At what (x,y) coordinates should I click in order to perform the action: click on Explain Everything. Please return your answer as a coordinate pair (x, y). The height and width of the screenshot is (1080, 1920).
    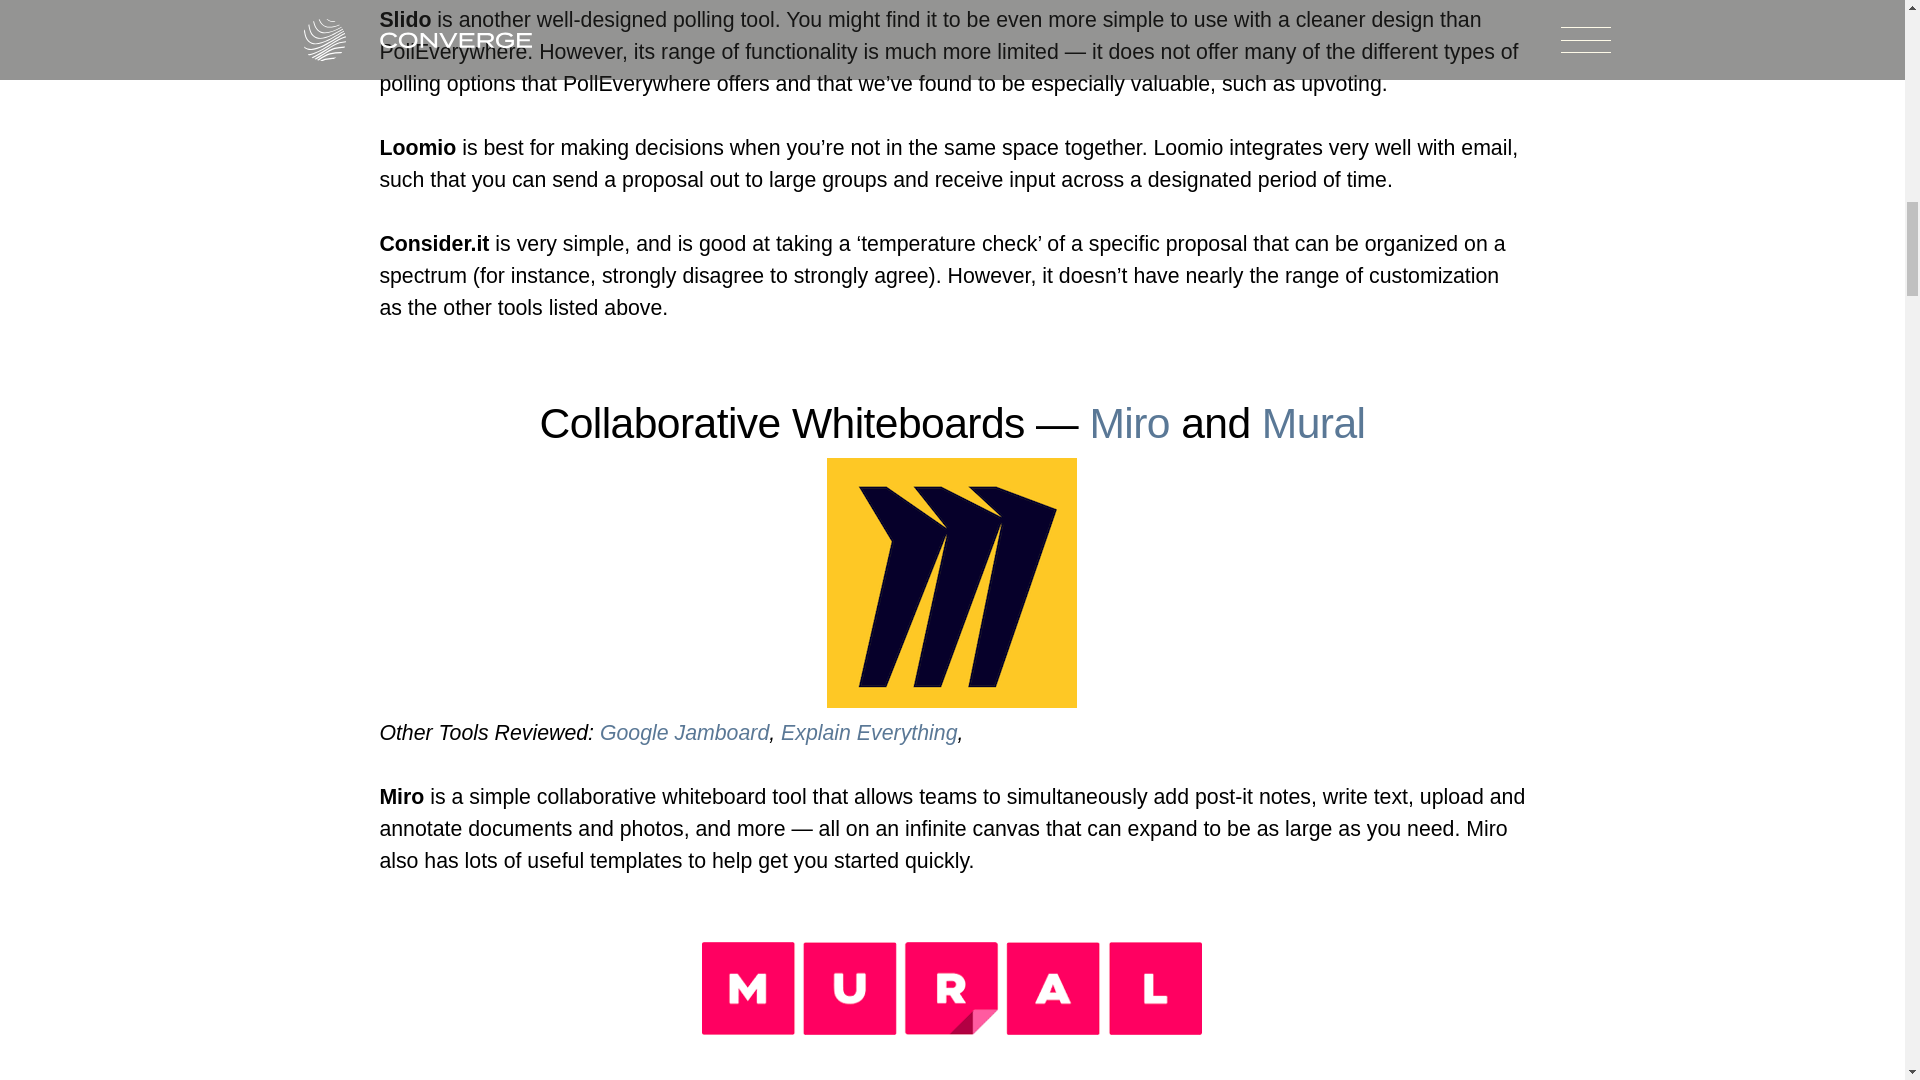
    Looking at the image, I should click on (868, 733).